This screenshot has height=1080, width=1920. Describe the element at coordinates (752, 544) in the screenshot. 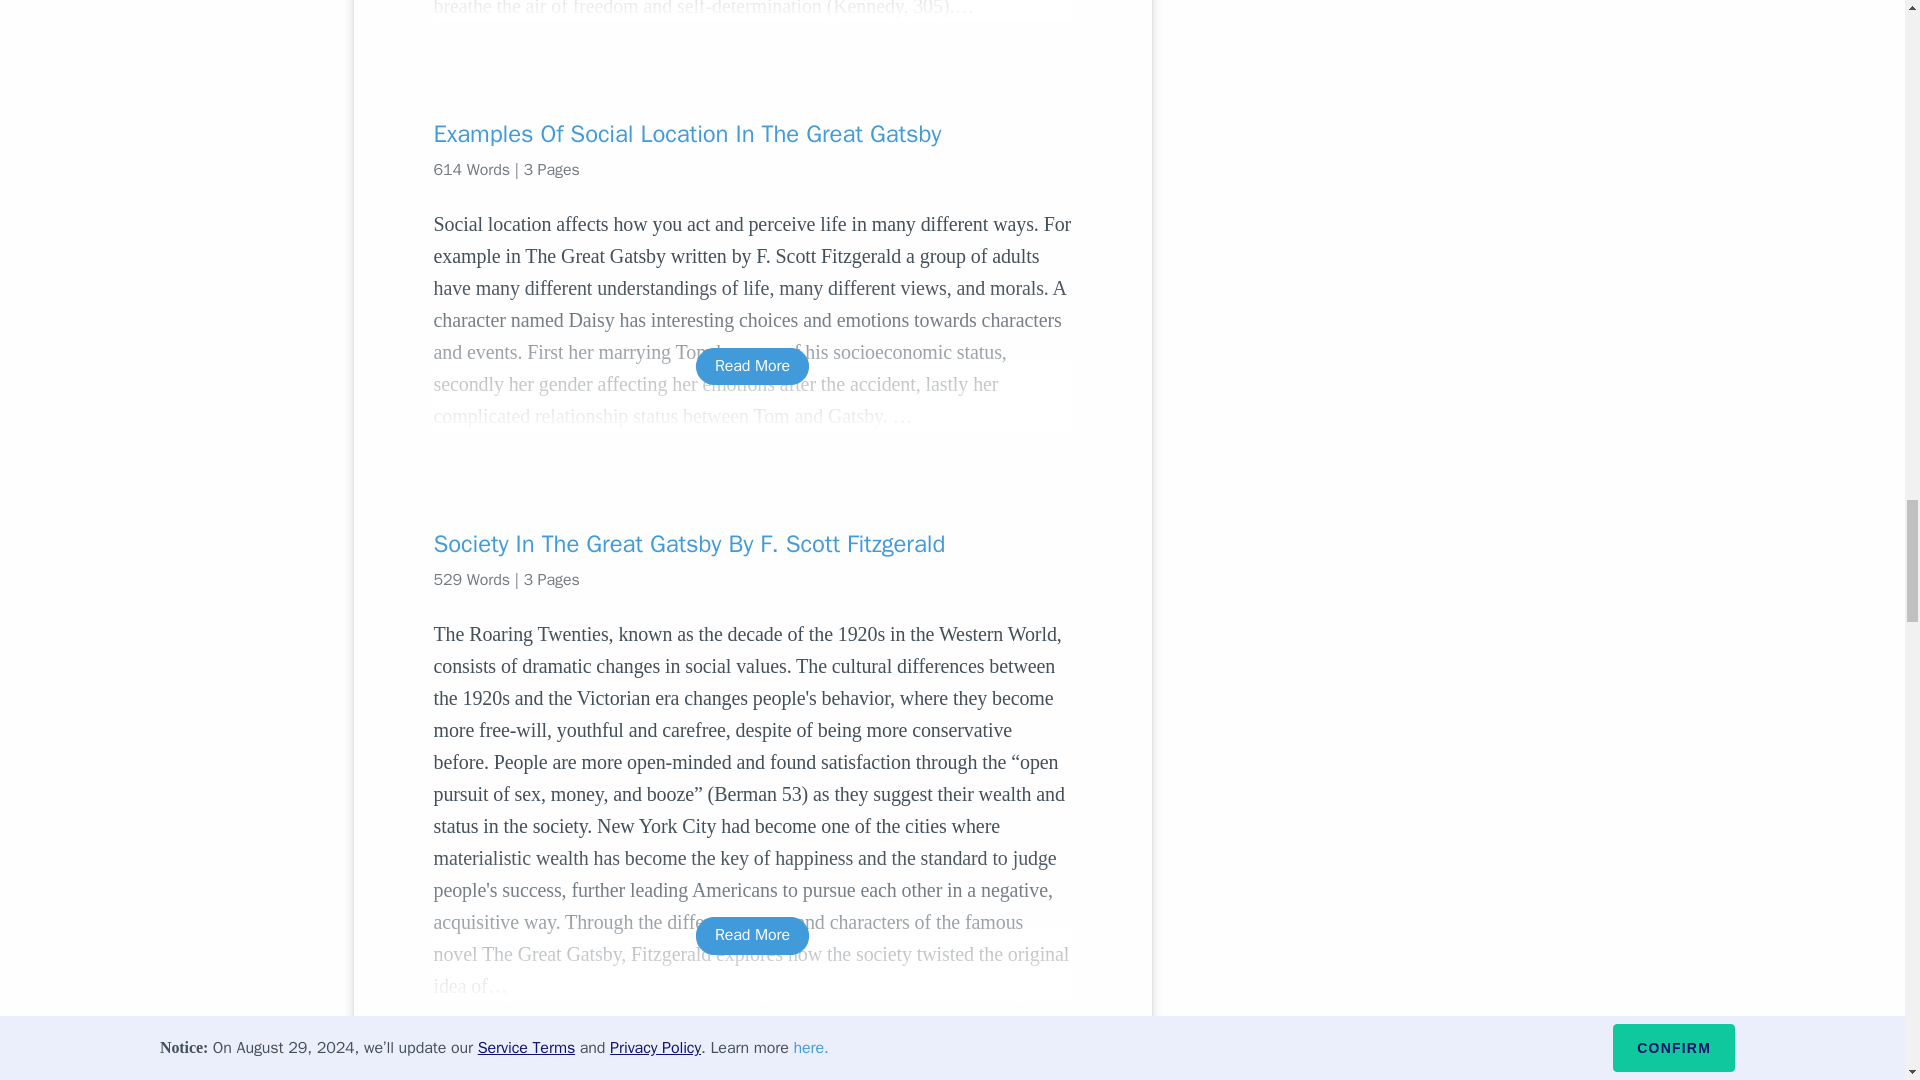

I see `Society In The Great Gatsby By F. Scott Fitzgerald` at that location.